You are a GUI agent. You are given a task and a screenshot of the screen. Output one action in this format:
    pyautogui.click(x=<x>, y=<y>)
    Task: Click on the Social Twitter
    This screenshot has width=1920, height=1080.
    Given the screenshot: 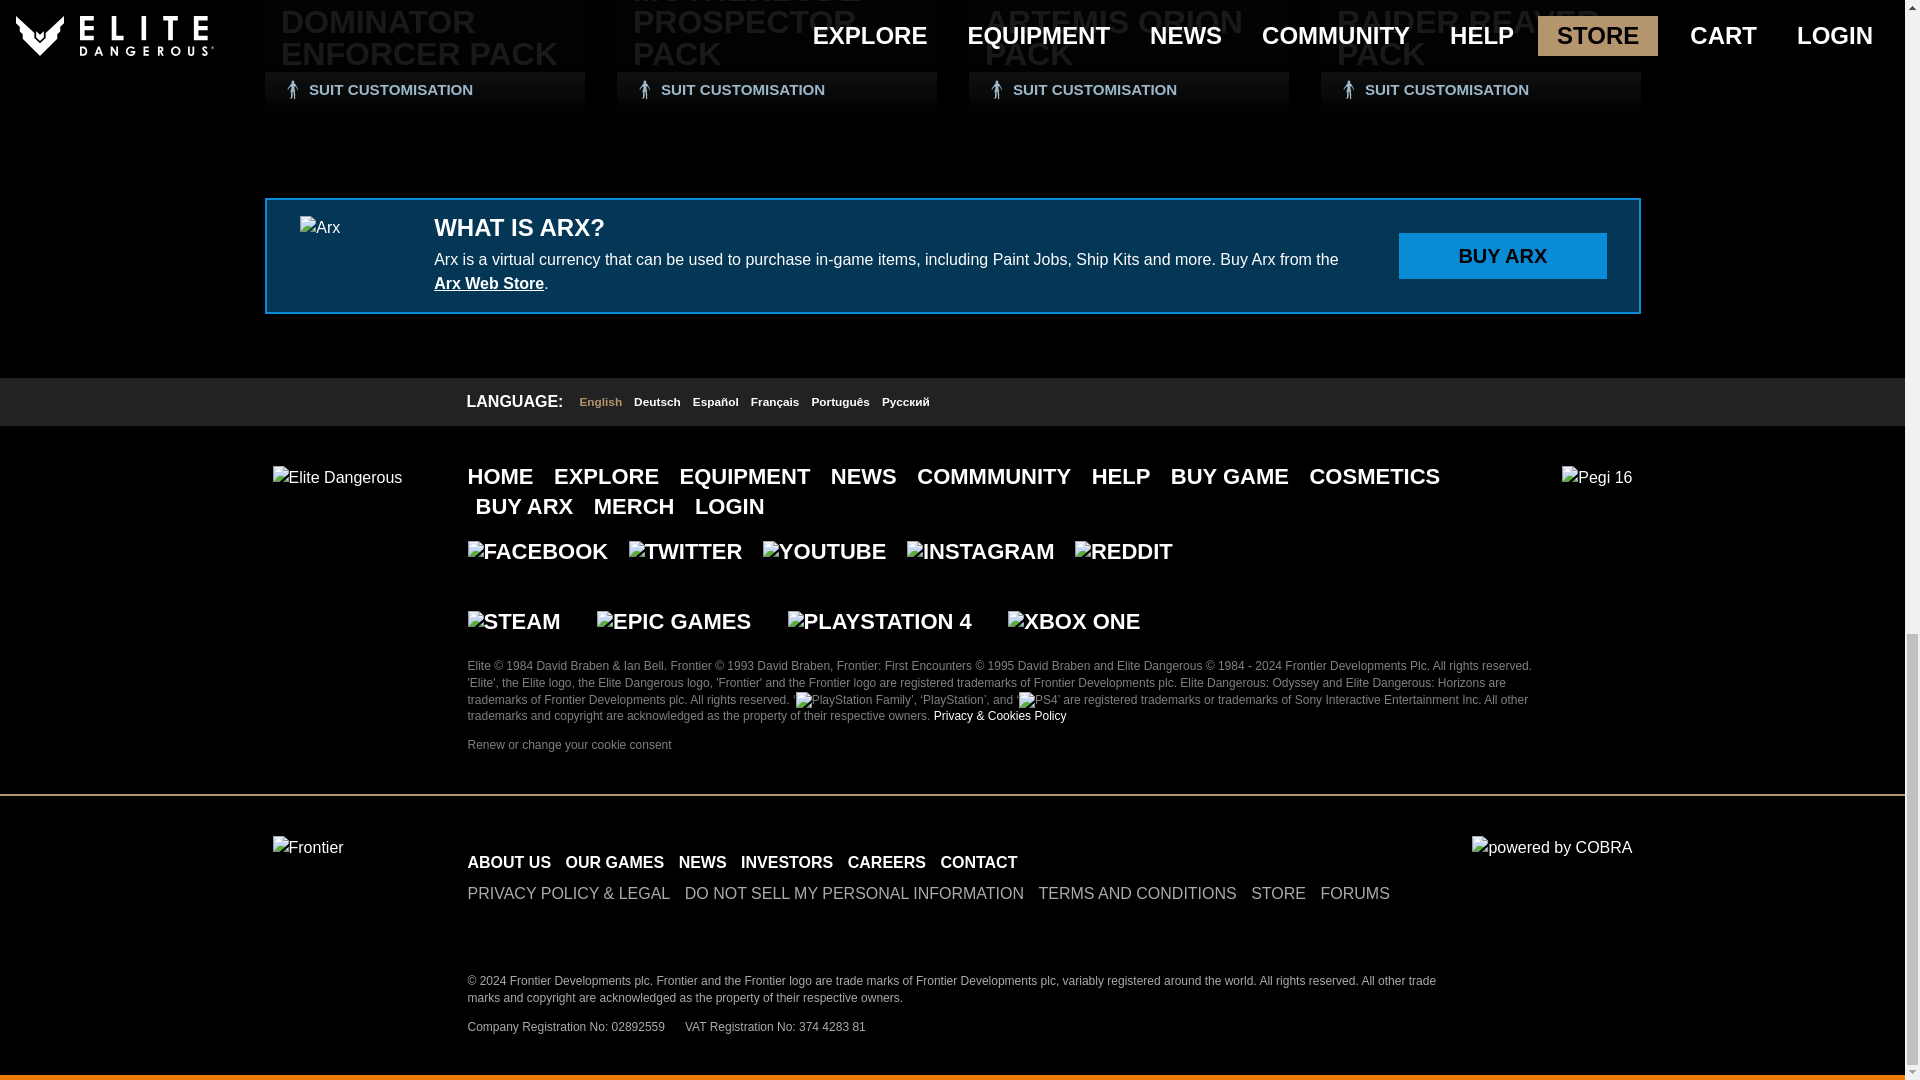 What is the action you would take?
    pyautogui.click(x=686, y=550)
    